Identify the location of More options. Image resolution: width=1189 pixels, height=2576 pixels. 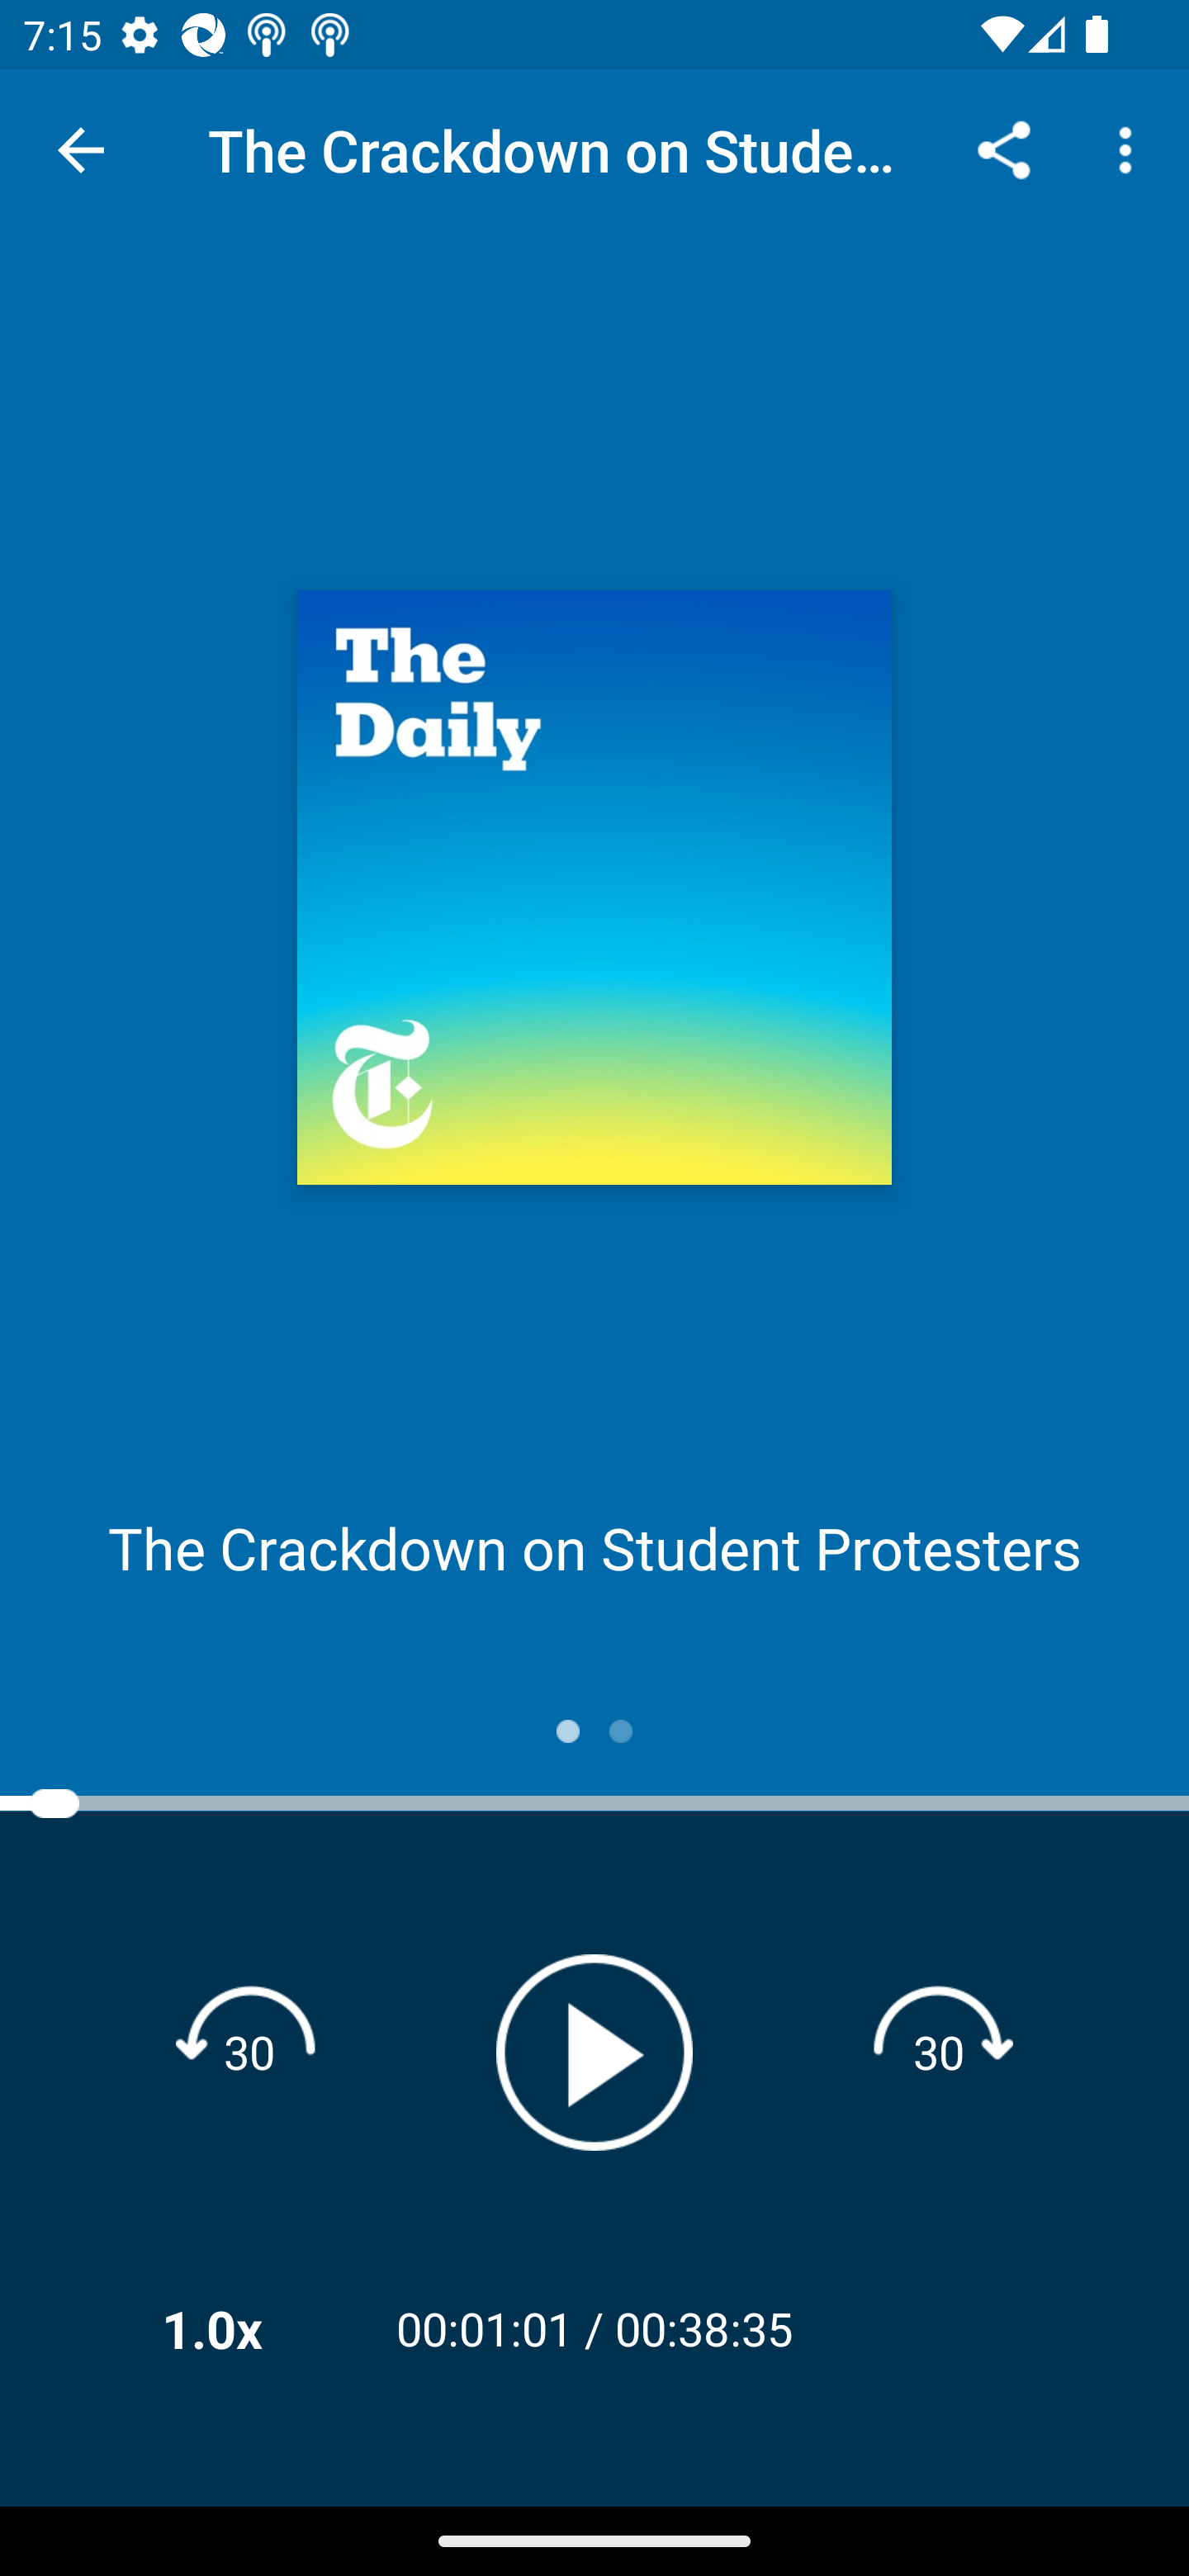
(1131, 149).